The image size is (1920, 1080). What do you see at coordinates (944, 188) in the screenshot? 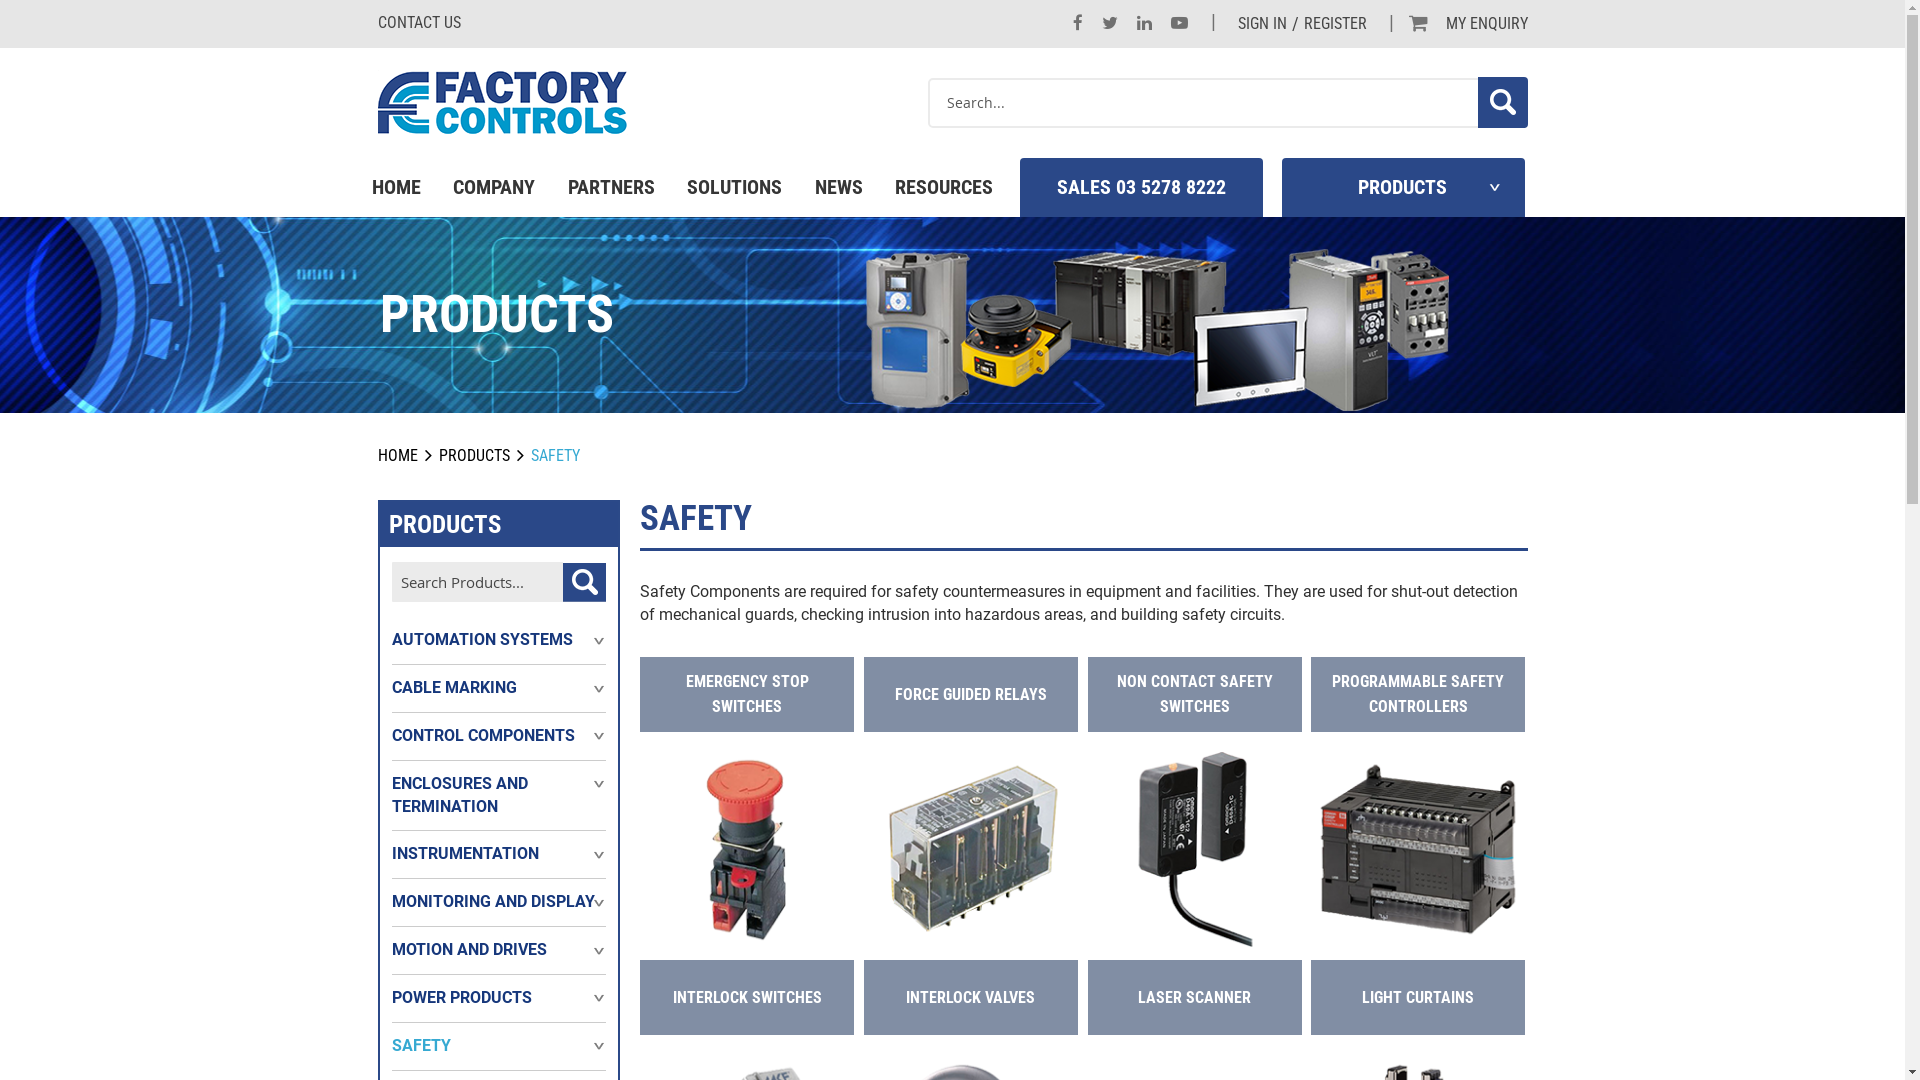
I see `RESOURCES` at bounding box center [944, 188].